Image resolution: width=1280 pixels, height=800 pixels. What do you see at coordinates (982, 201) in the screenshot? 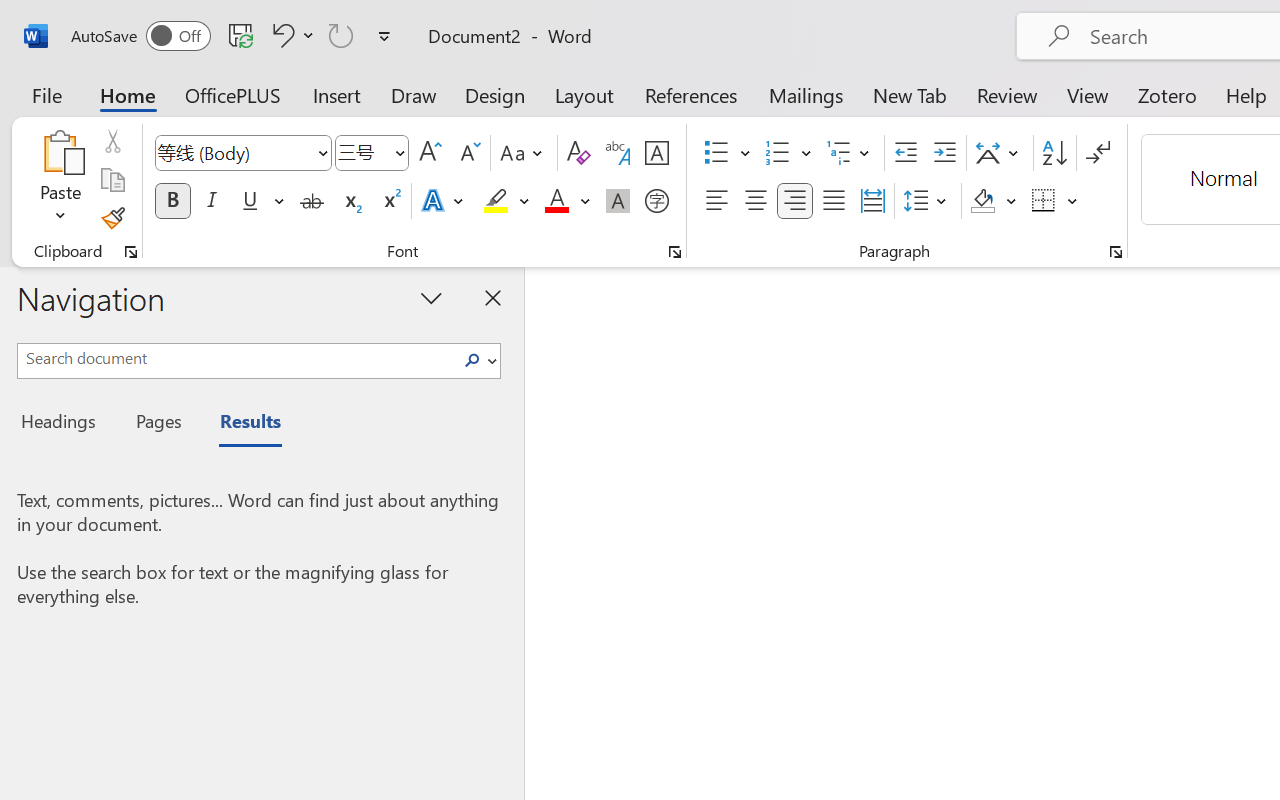
I see `Shading RGB(0, 0, 0)` at bounding box center [982, 201].